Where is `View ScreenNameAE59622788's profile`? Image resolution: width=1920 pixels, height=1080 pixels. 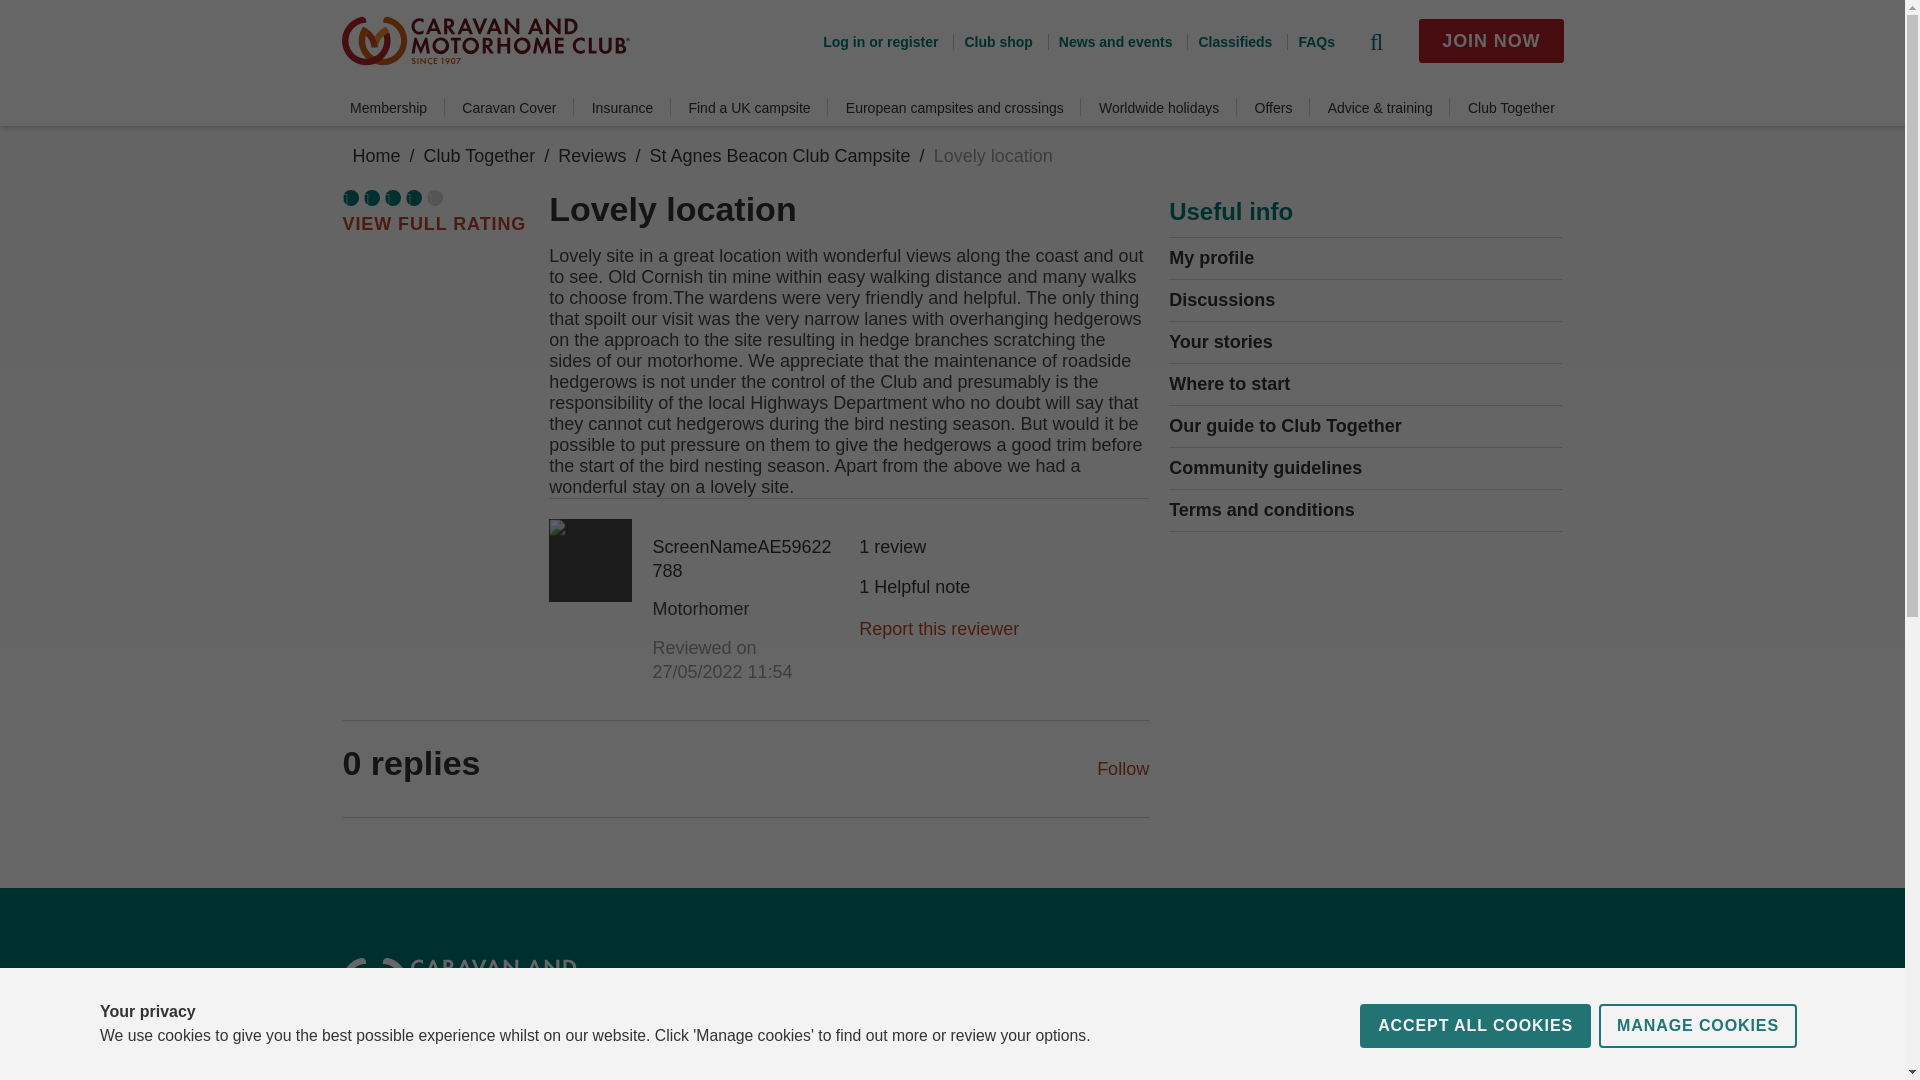
View ScreenNameAE59622788's profile is located at coordinates (746, 609).